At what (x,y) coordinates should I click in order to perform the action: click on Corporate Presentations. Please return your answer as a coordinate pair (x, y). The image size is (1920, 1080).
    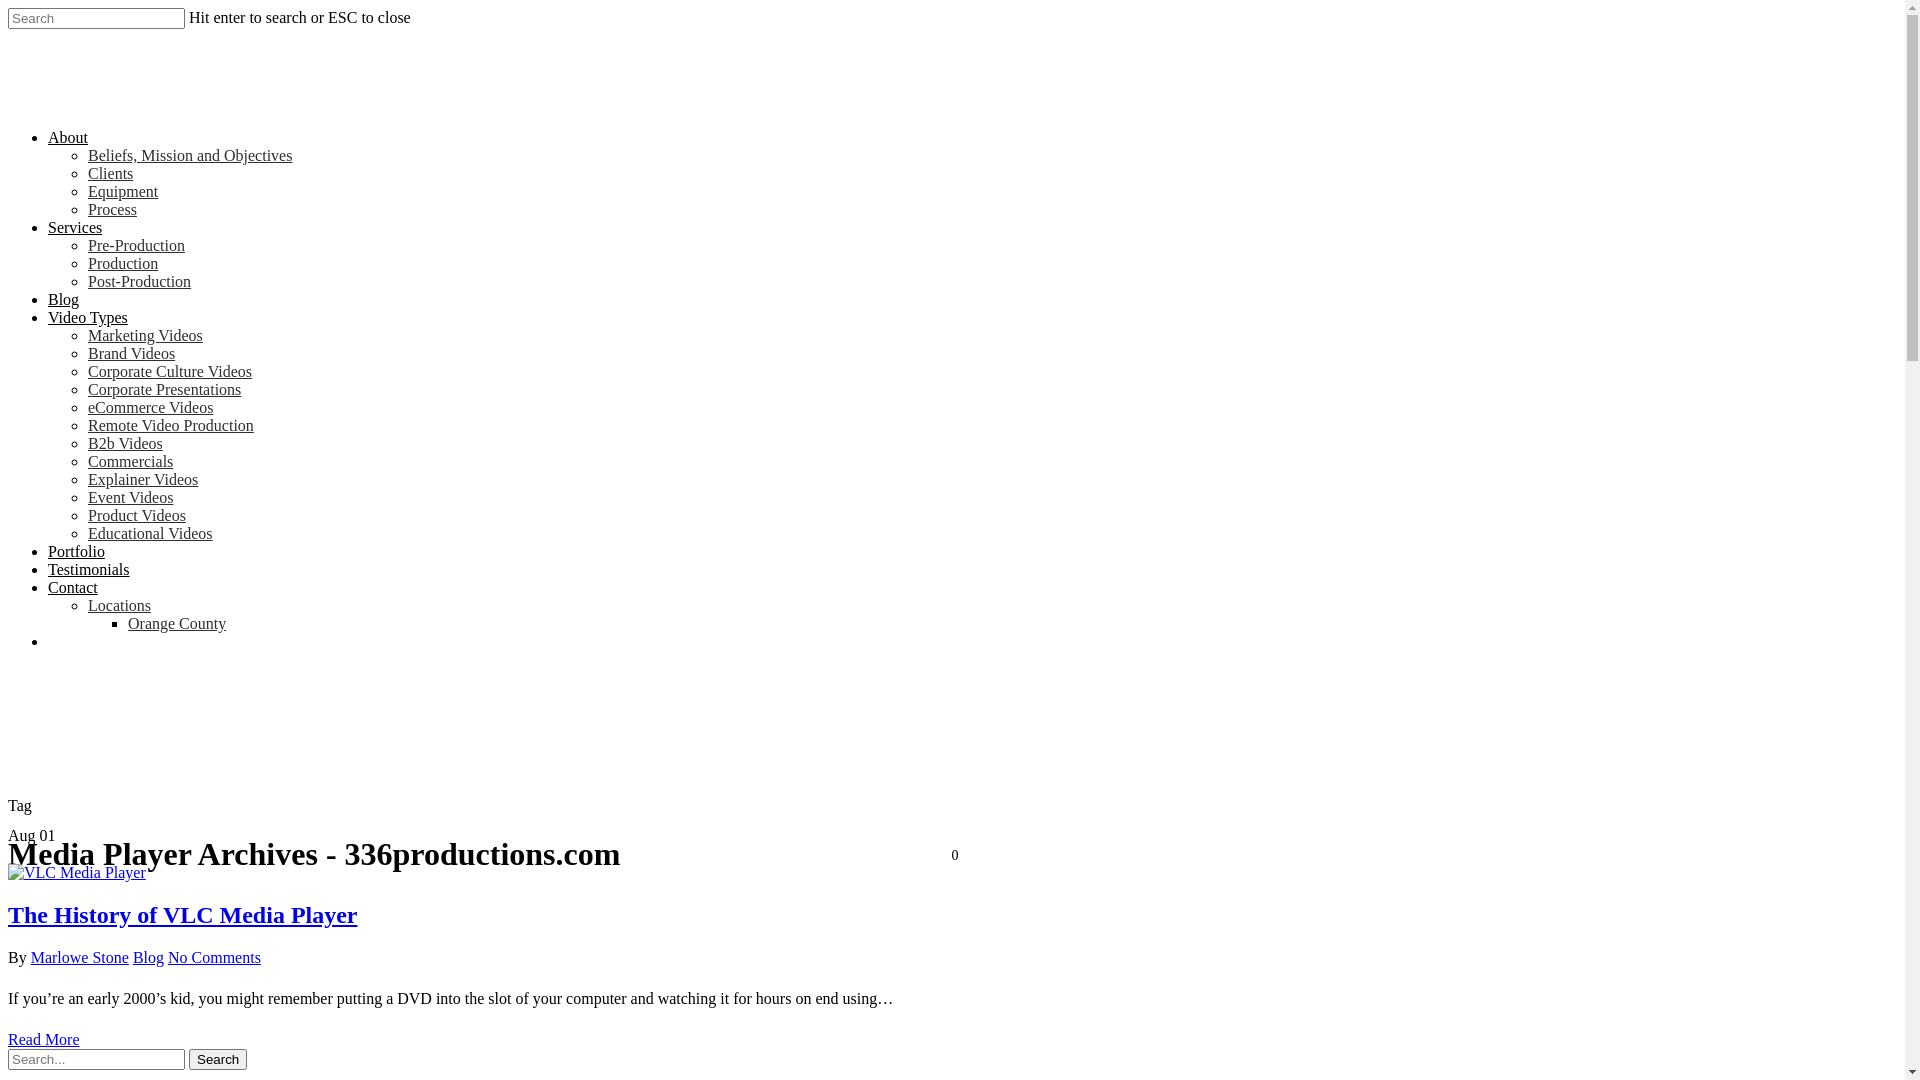
    Looking at the image, I should click on (164, 390).